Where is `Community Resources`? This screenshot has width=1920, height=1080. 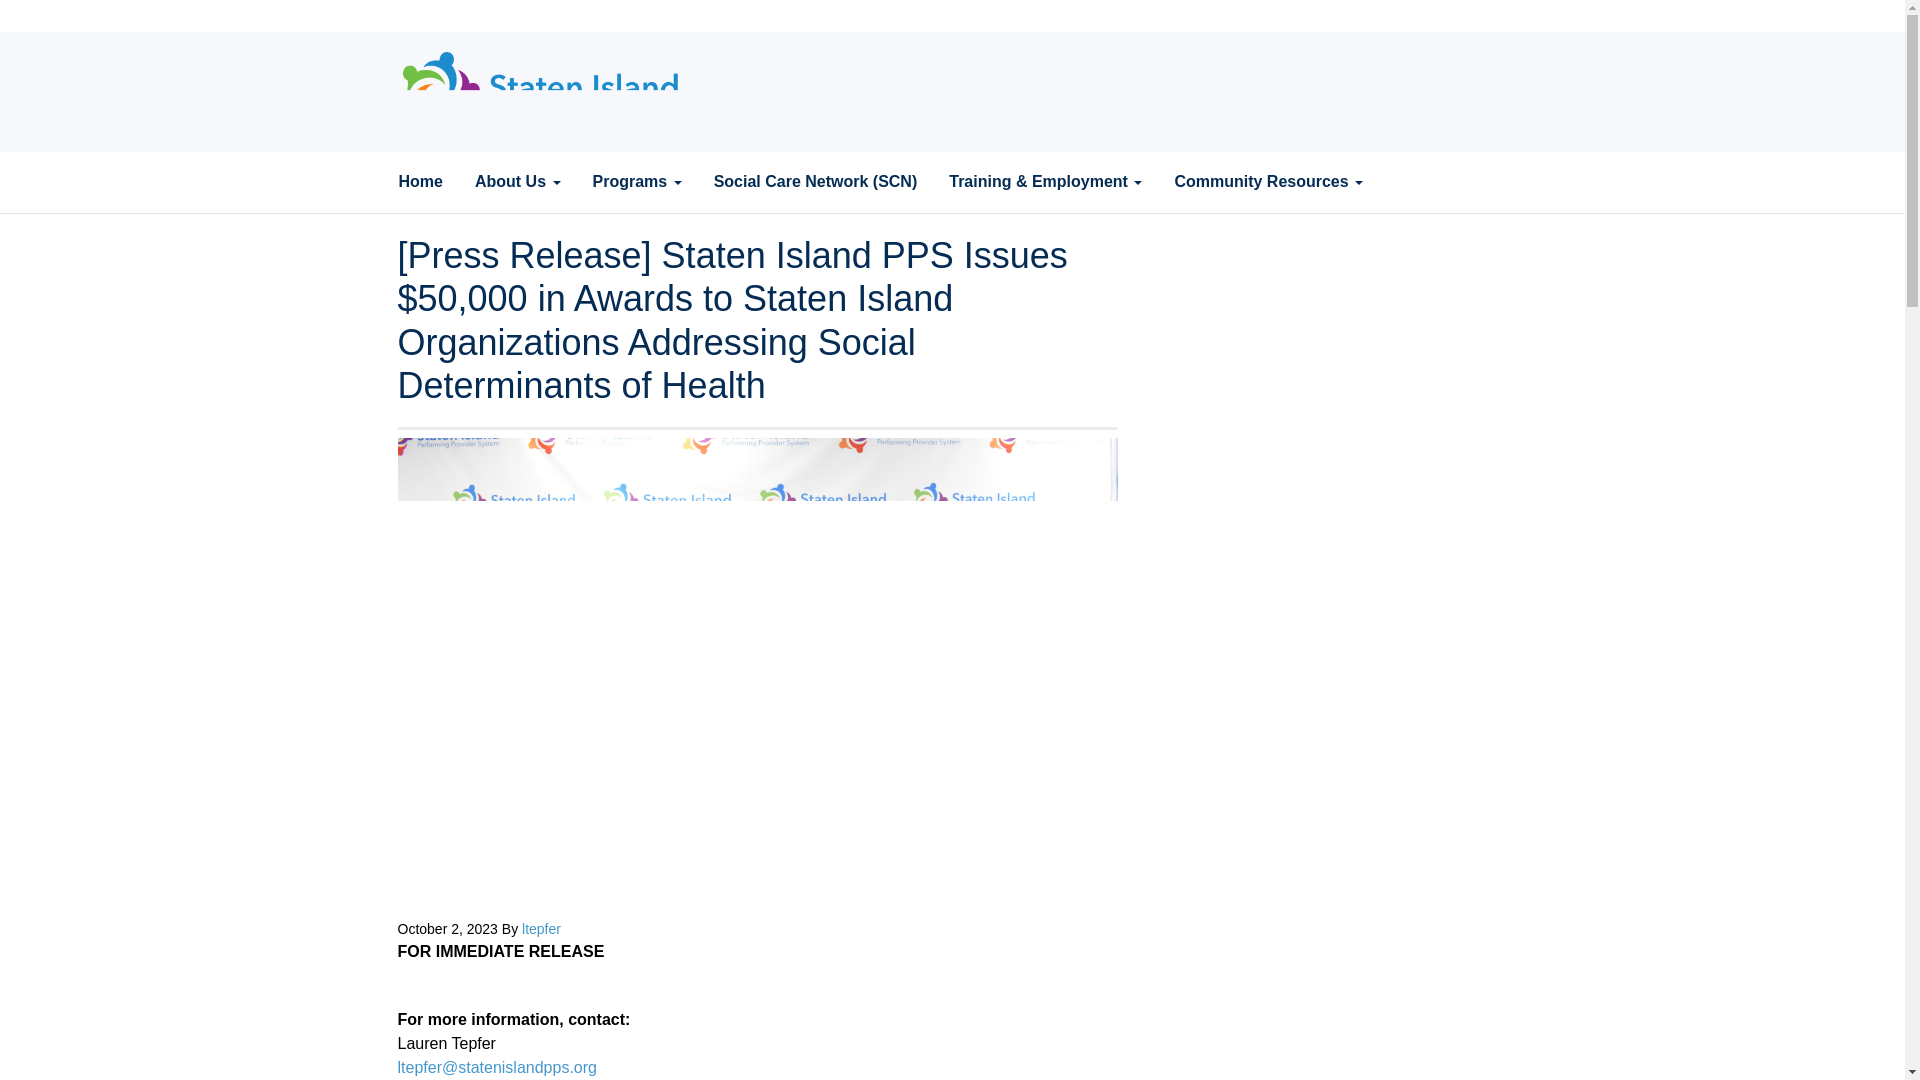
Community Resources is located at coordinates (1268, 182).